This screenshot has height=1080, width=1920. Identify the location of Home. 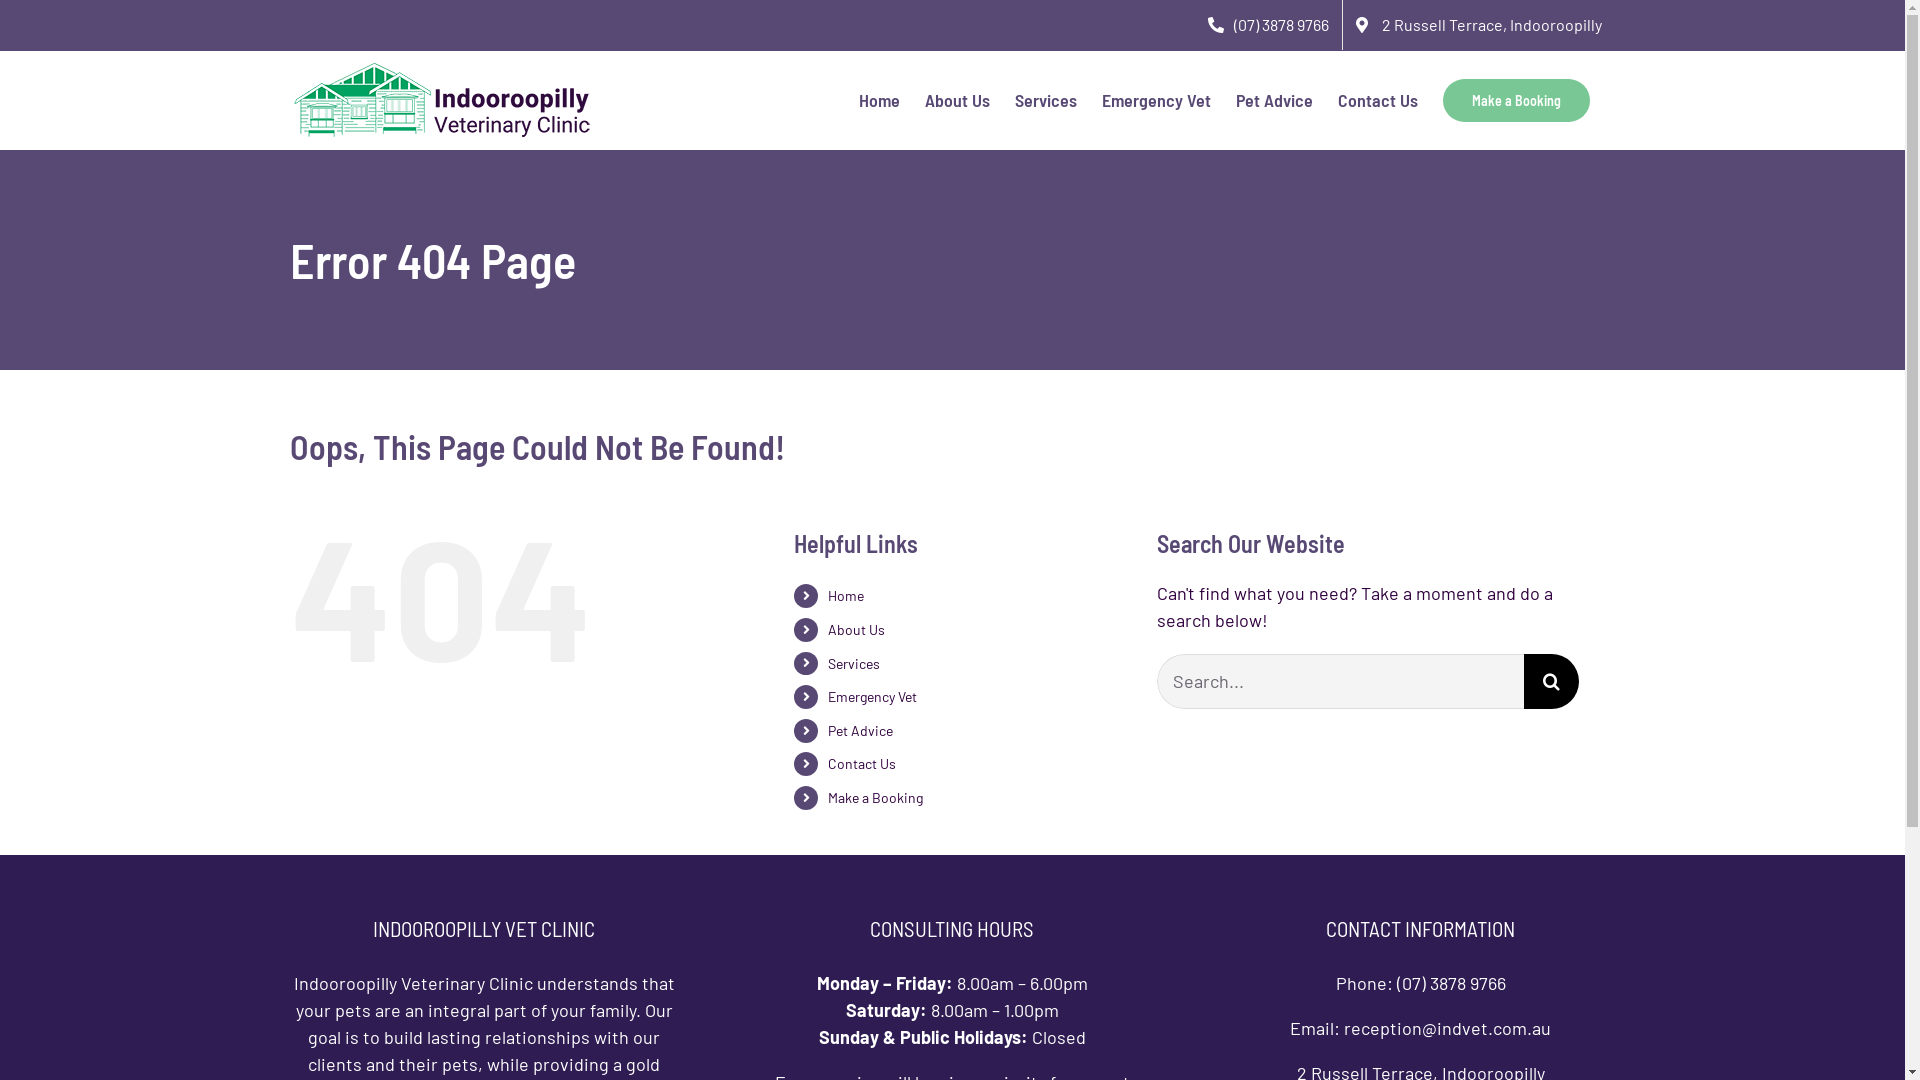
(880, 100).